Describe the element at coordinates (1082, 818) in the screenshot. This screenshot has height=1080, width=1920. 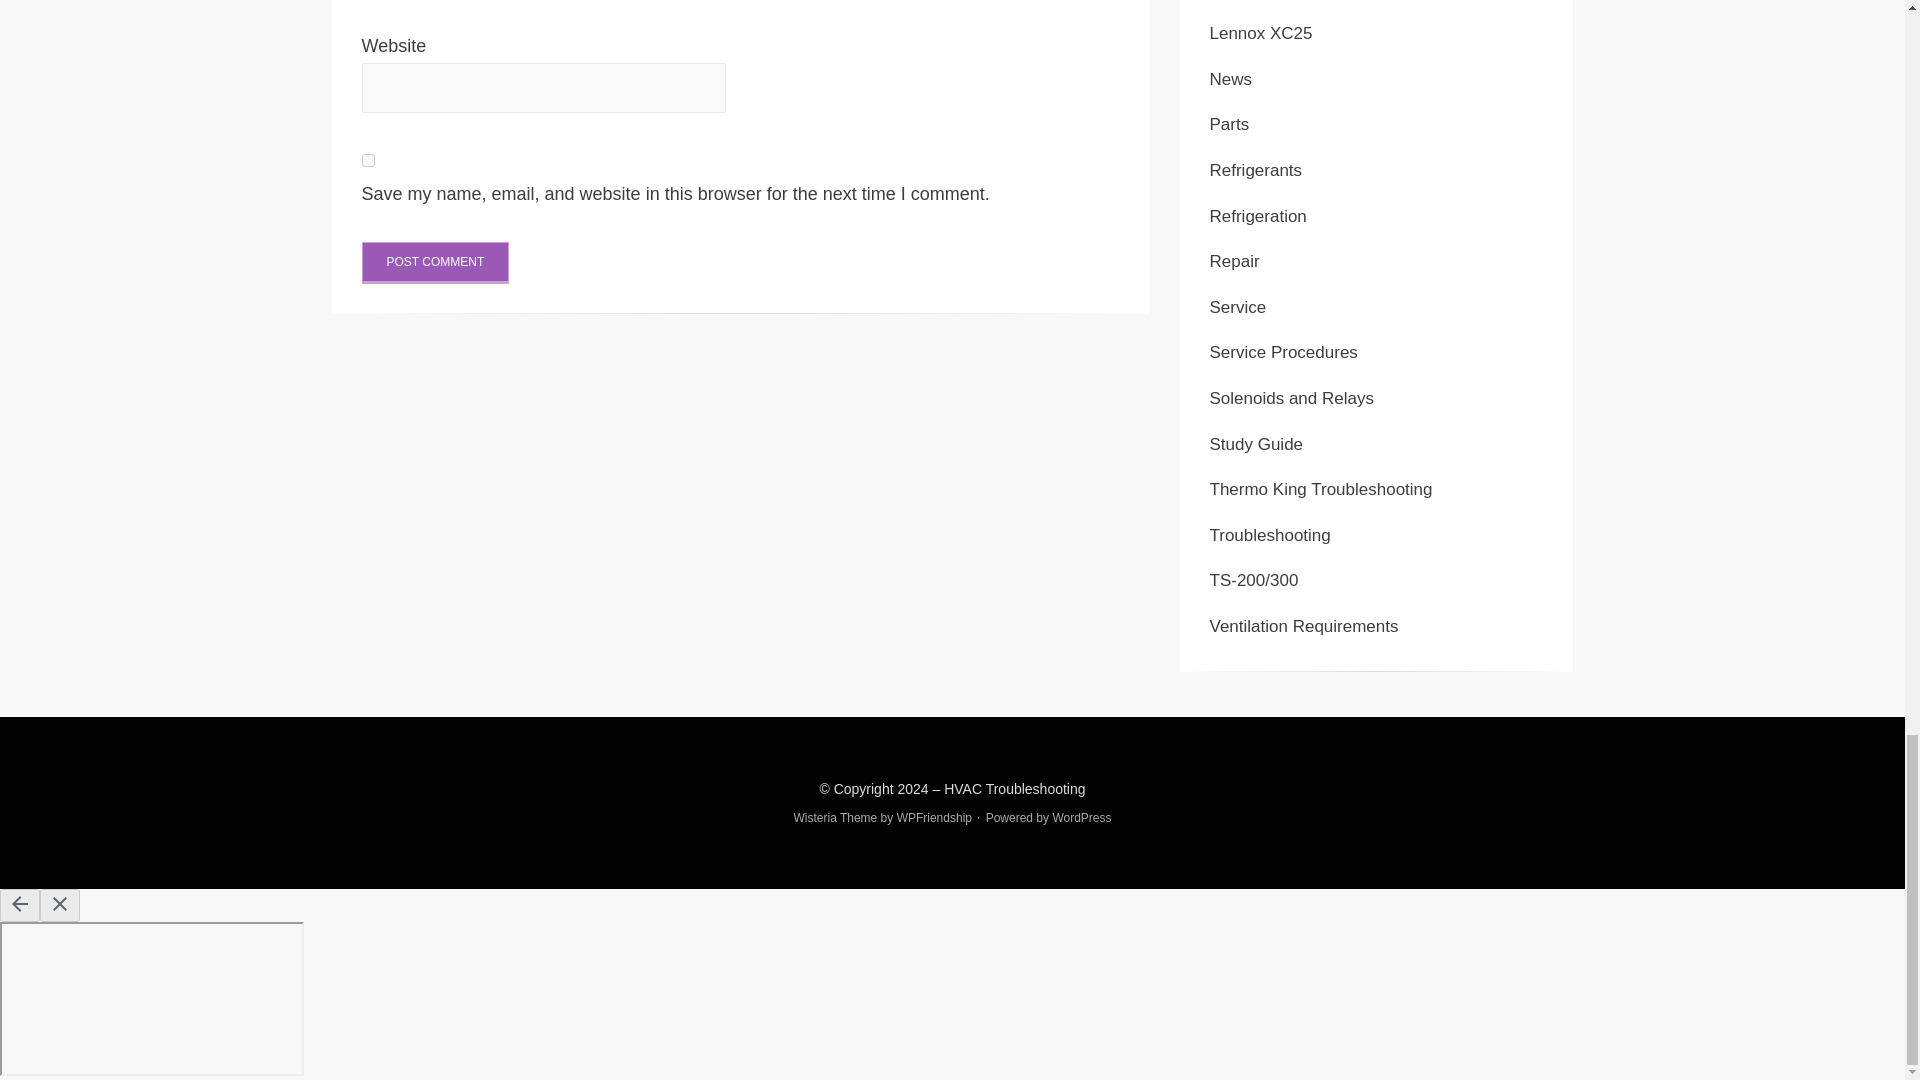
I see `WordPress` at that location.